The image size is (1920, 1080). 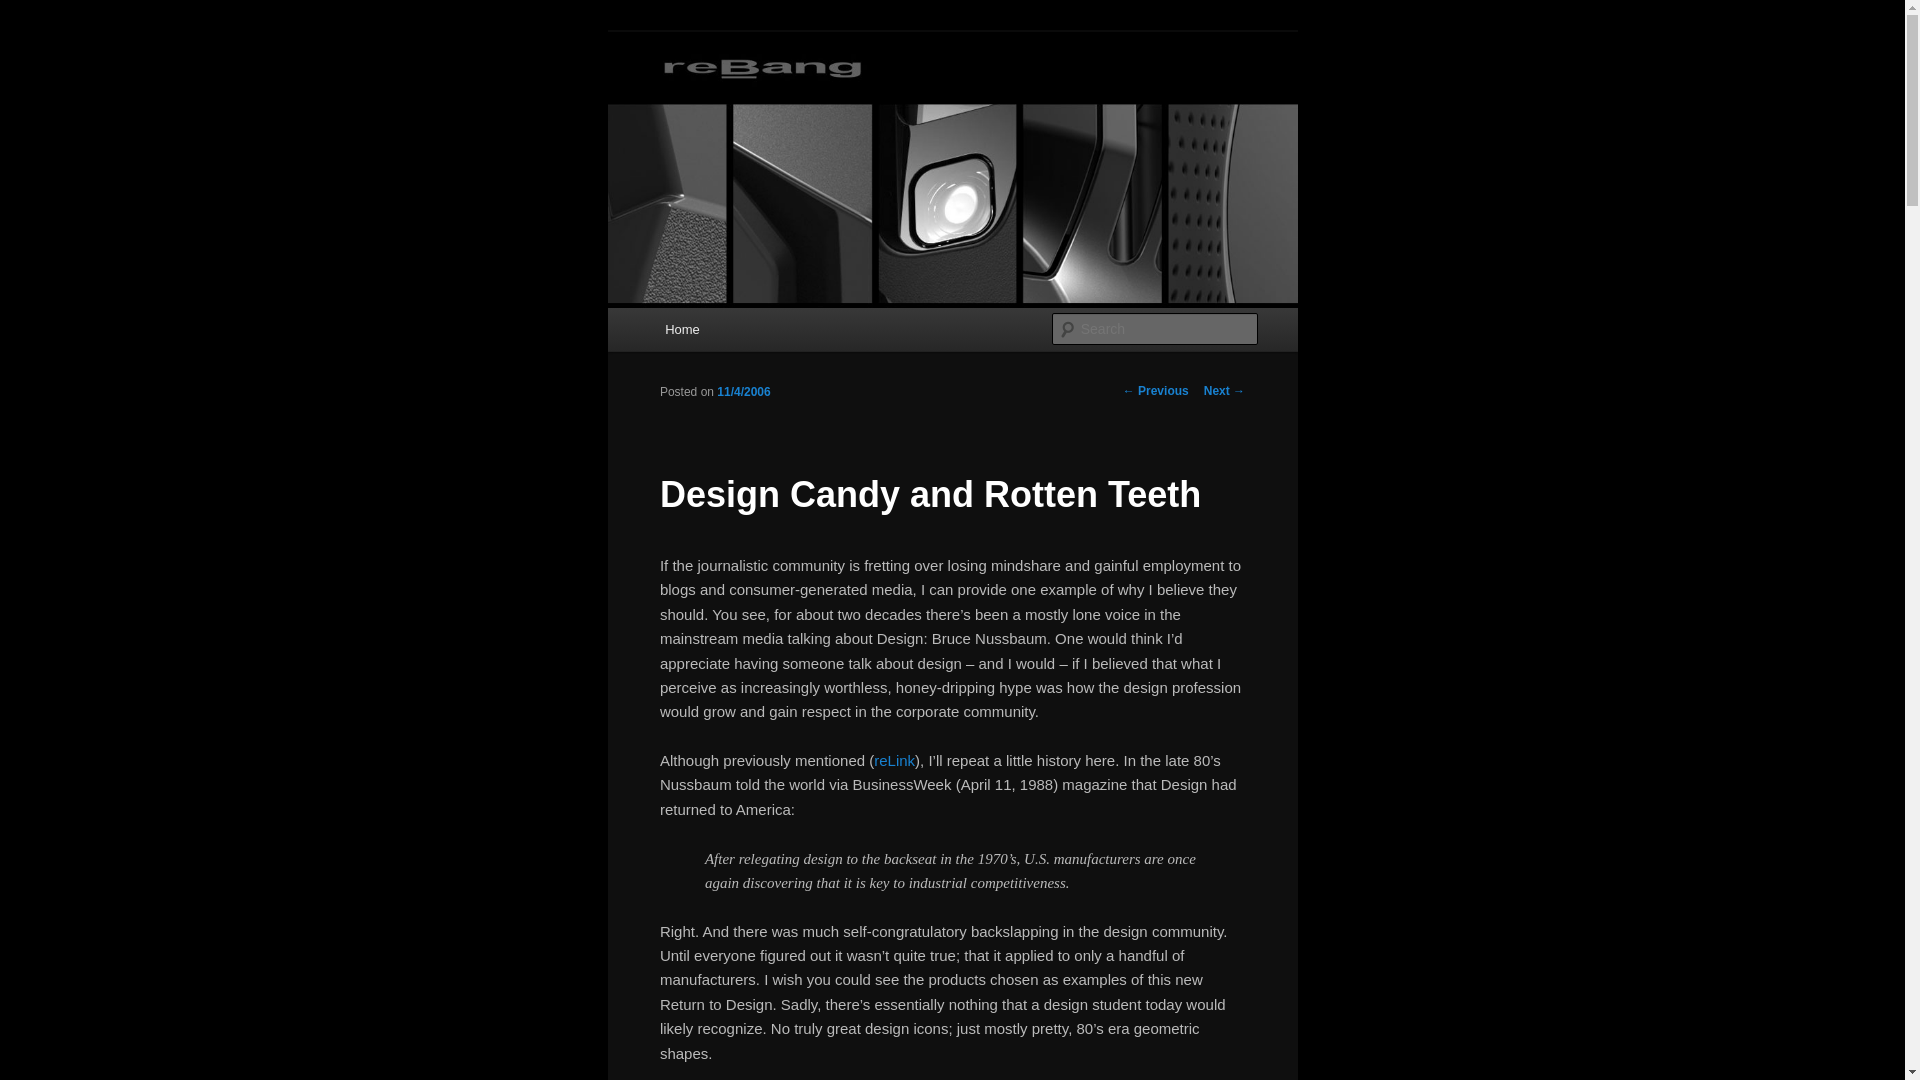 I want to click on Search, so click(x=32, y=11).